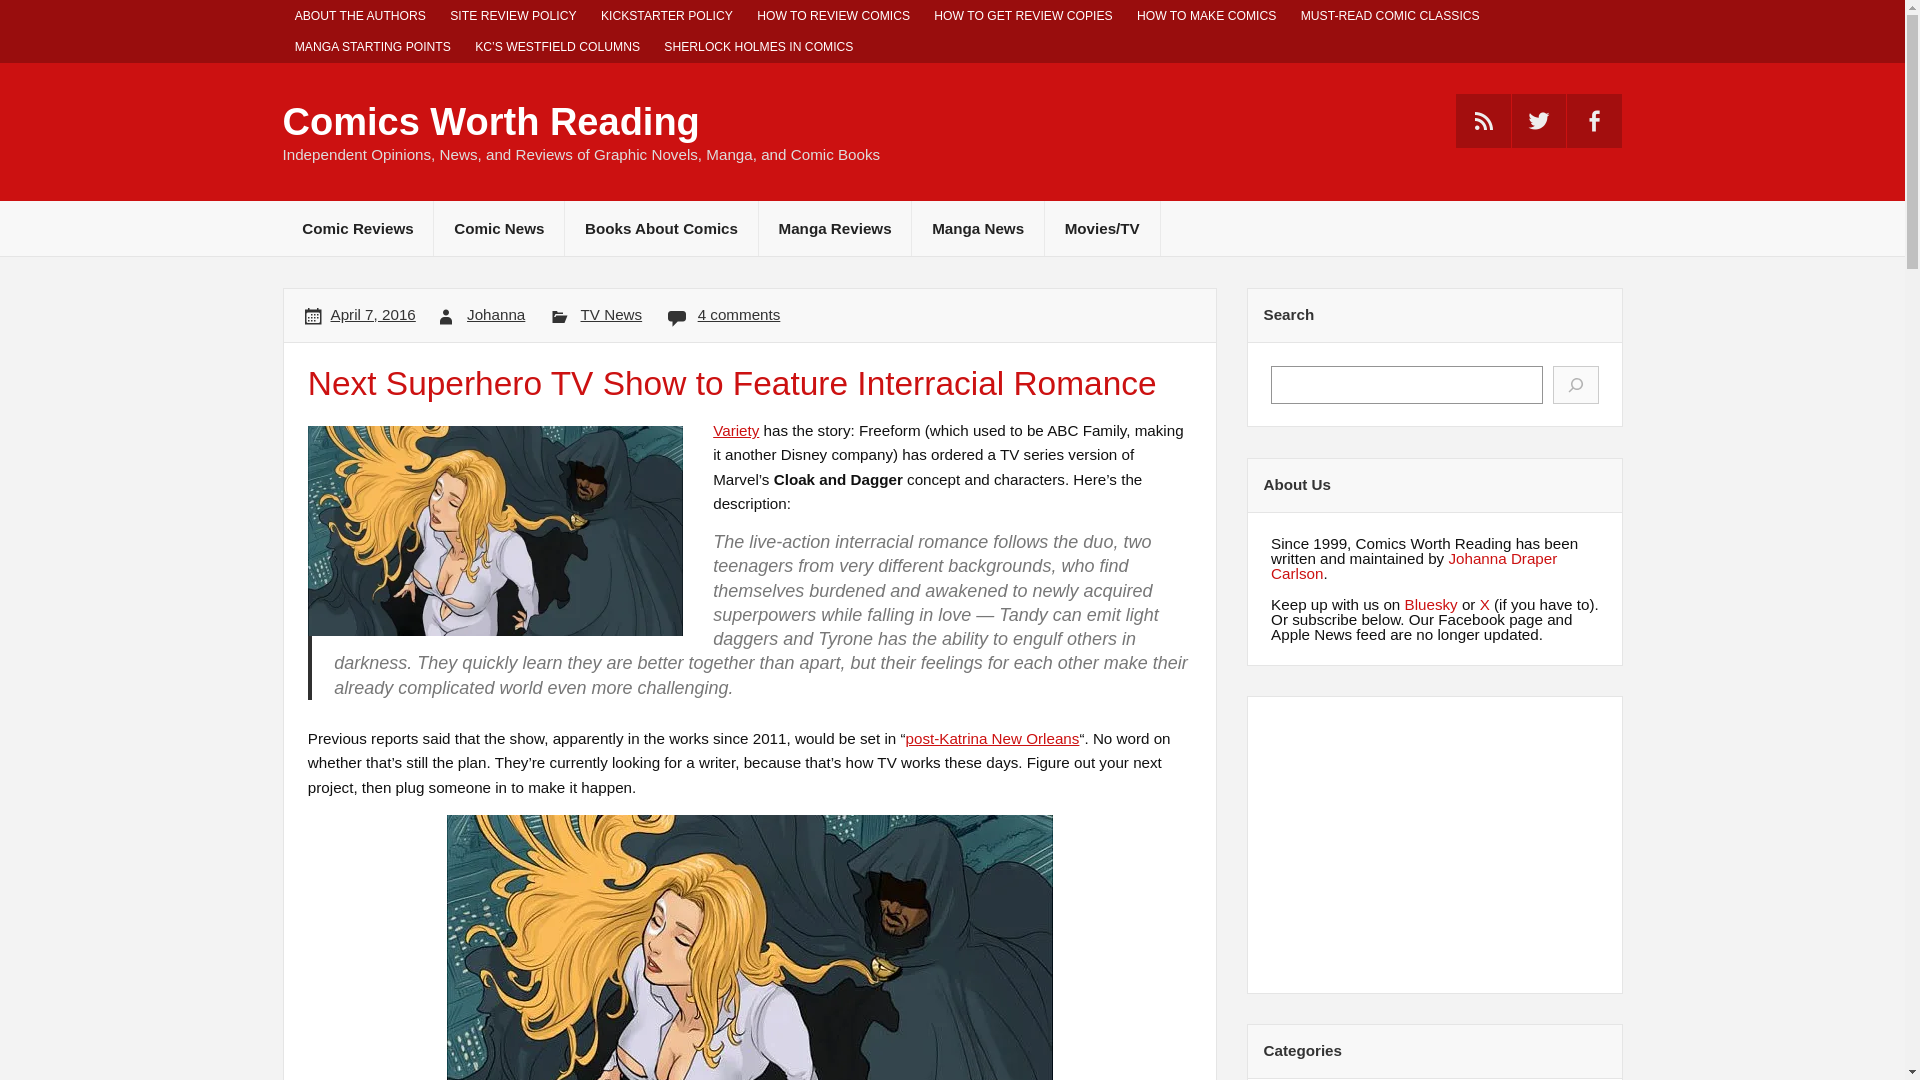 This screenshot has height=1080, width=1920. What do you see at coordinates (373, 314) in the screenshot?
I see `April 7, 2016` at bounding box center [373, 314].